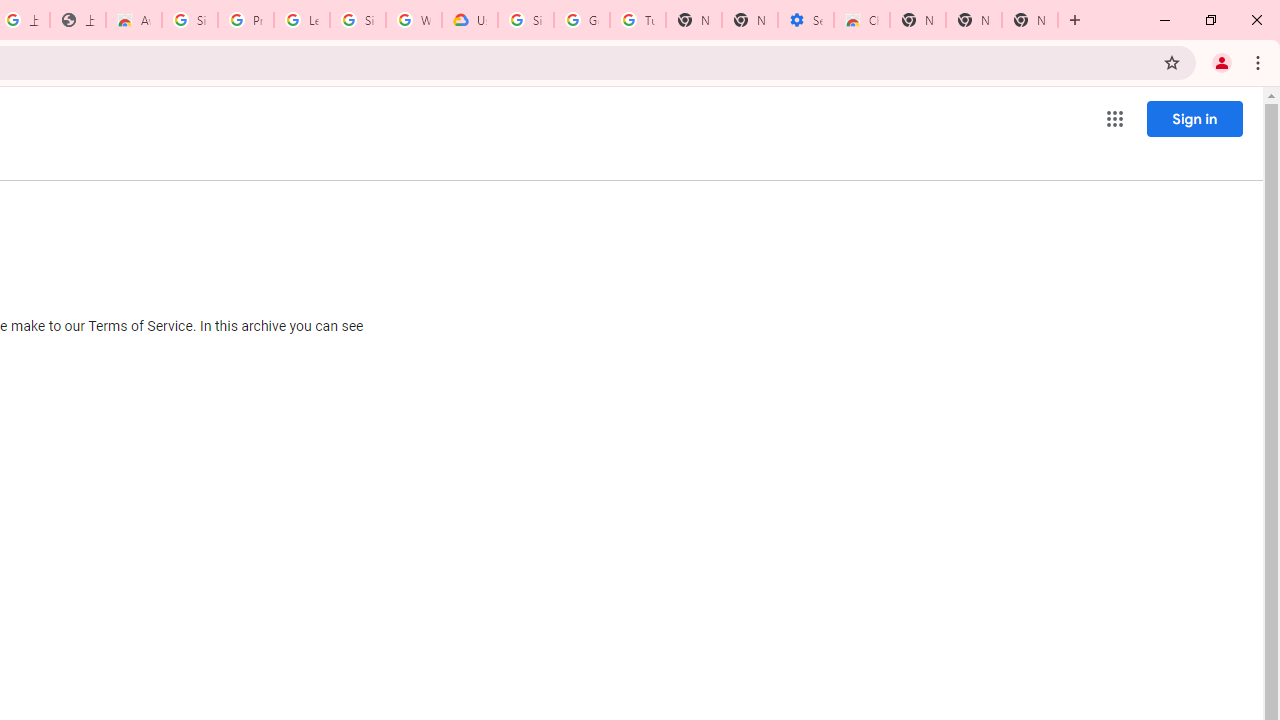  What do you see at coordinates (582, 20) in the screenshot?
I see `Google Account Help` at bounding box center [582, 20].